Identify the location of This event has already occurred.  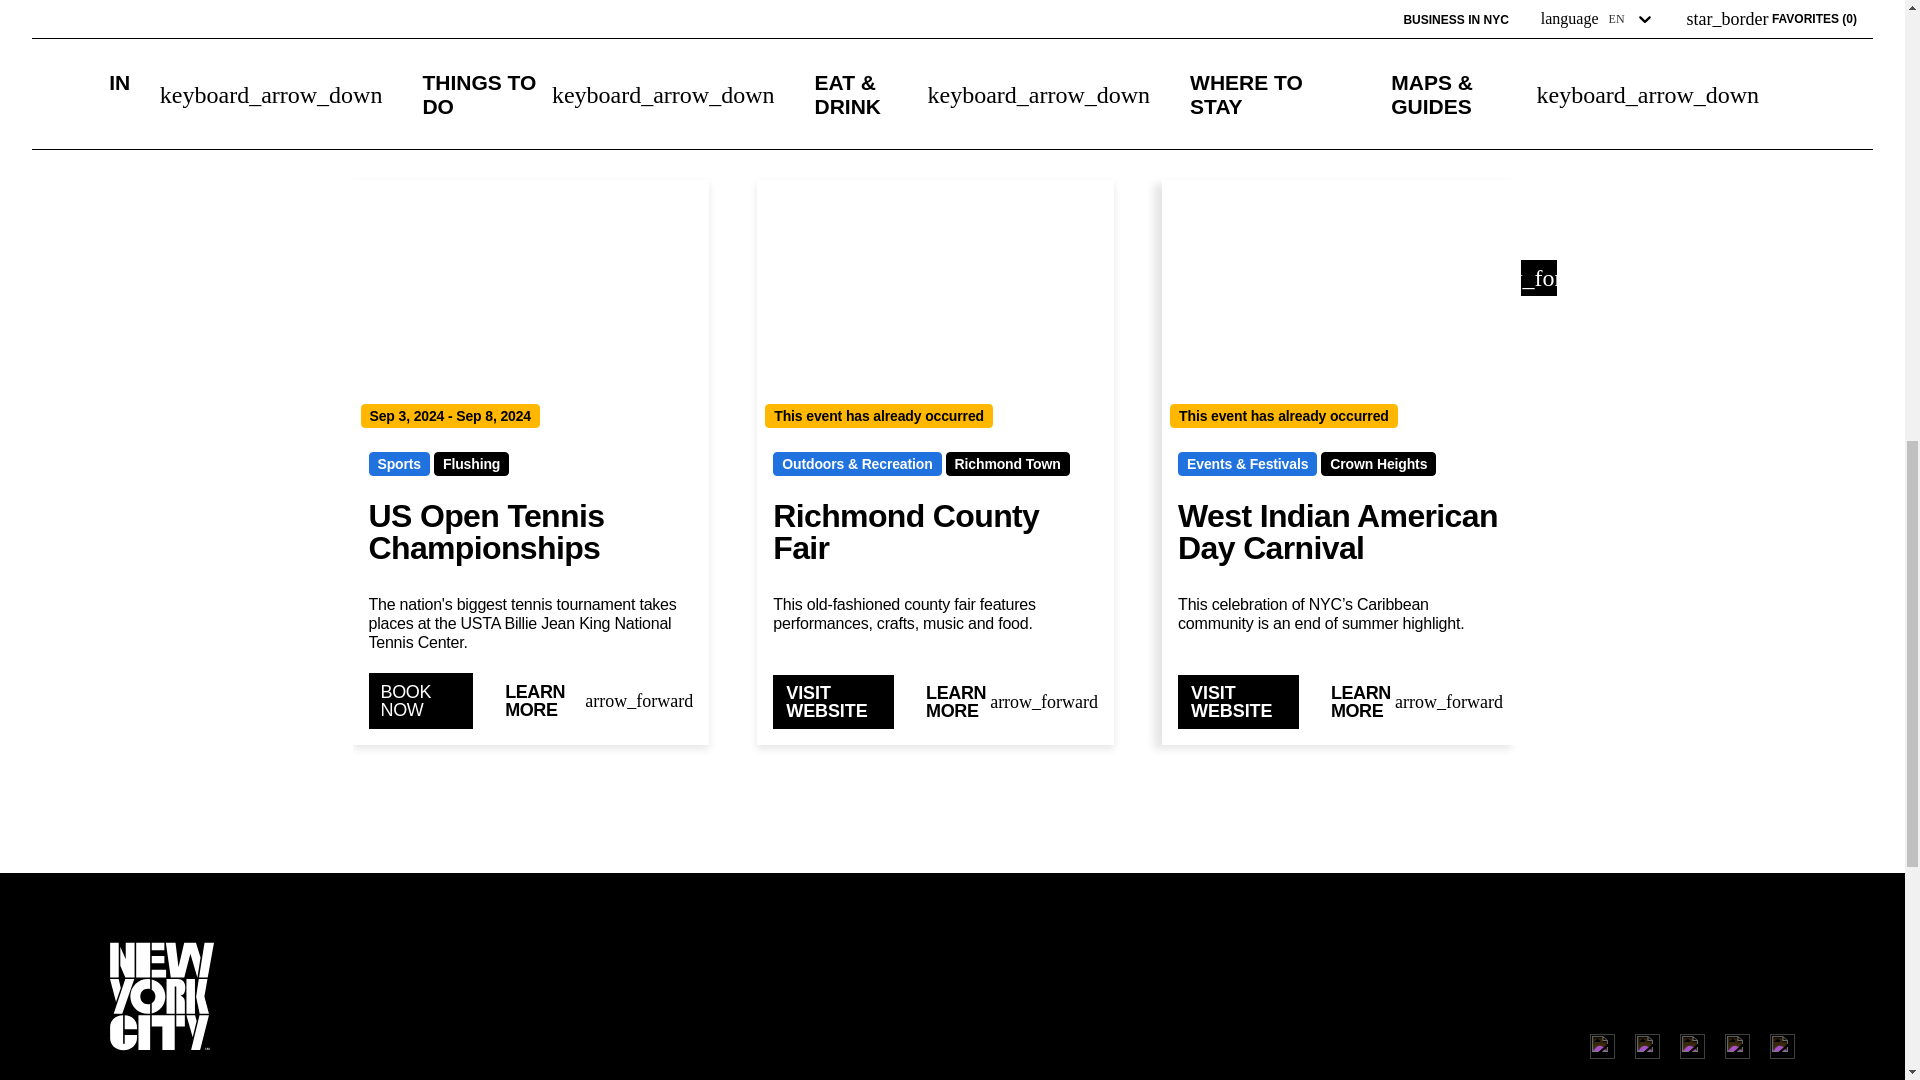
(934, 308).